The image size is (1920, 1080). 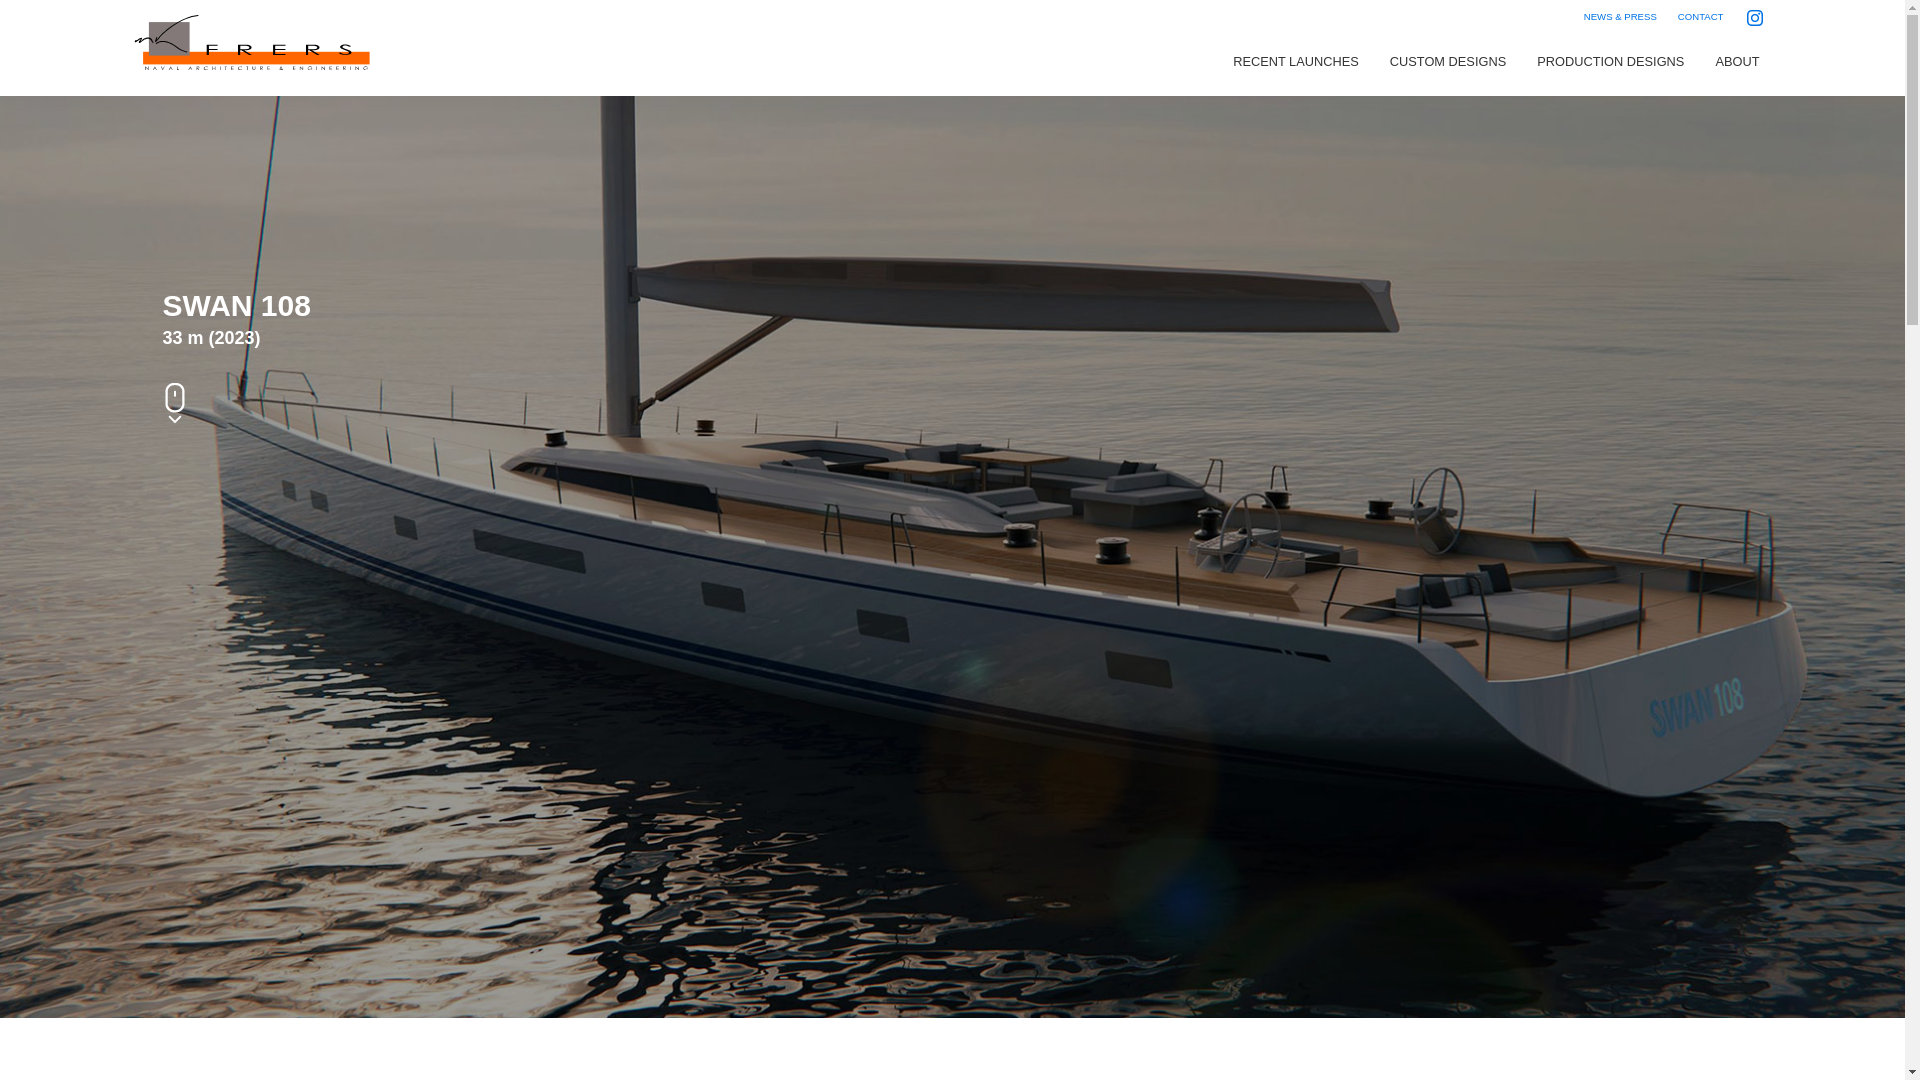 What do you see at coordinates (1296, 62) in the screenshot?
I see `RECENT LAUNCHES` at bounding box center [1296, 62].